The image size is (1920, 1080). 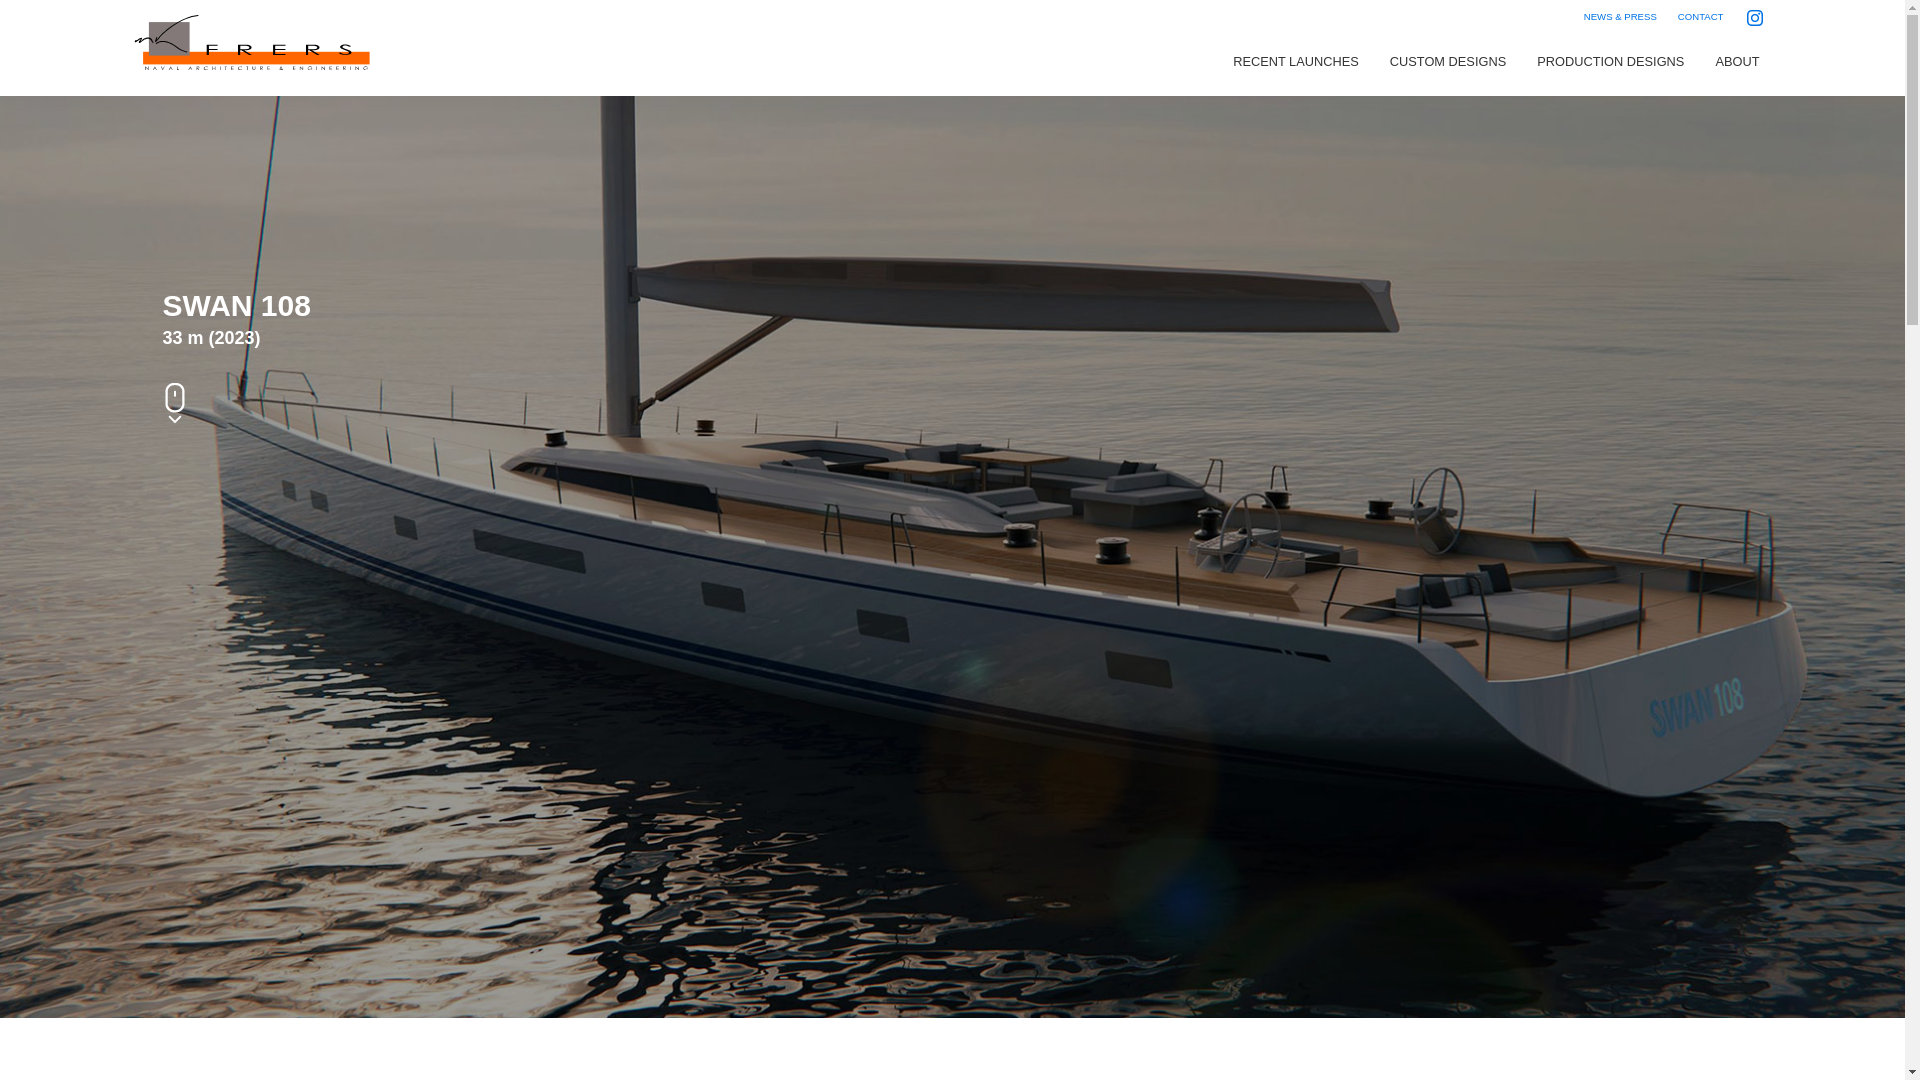 What do you see at coordinates (1296, 62) in the screenshot?
I see `RECENT LAUNCHES` at bounding box center [1296, 62].